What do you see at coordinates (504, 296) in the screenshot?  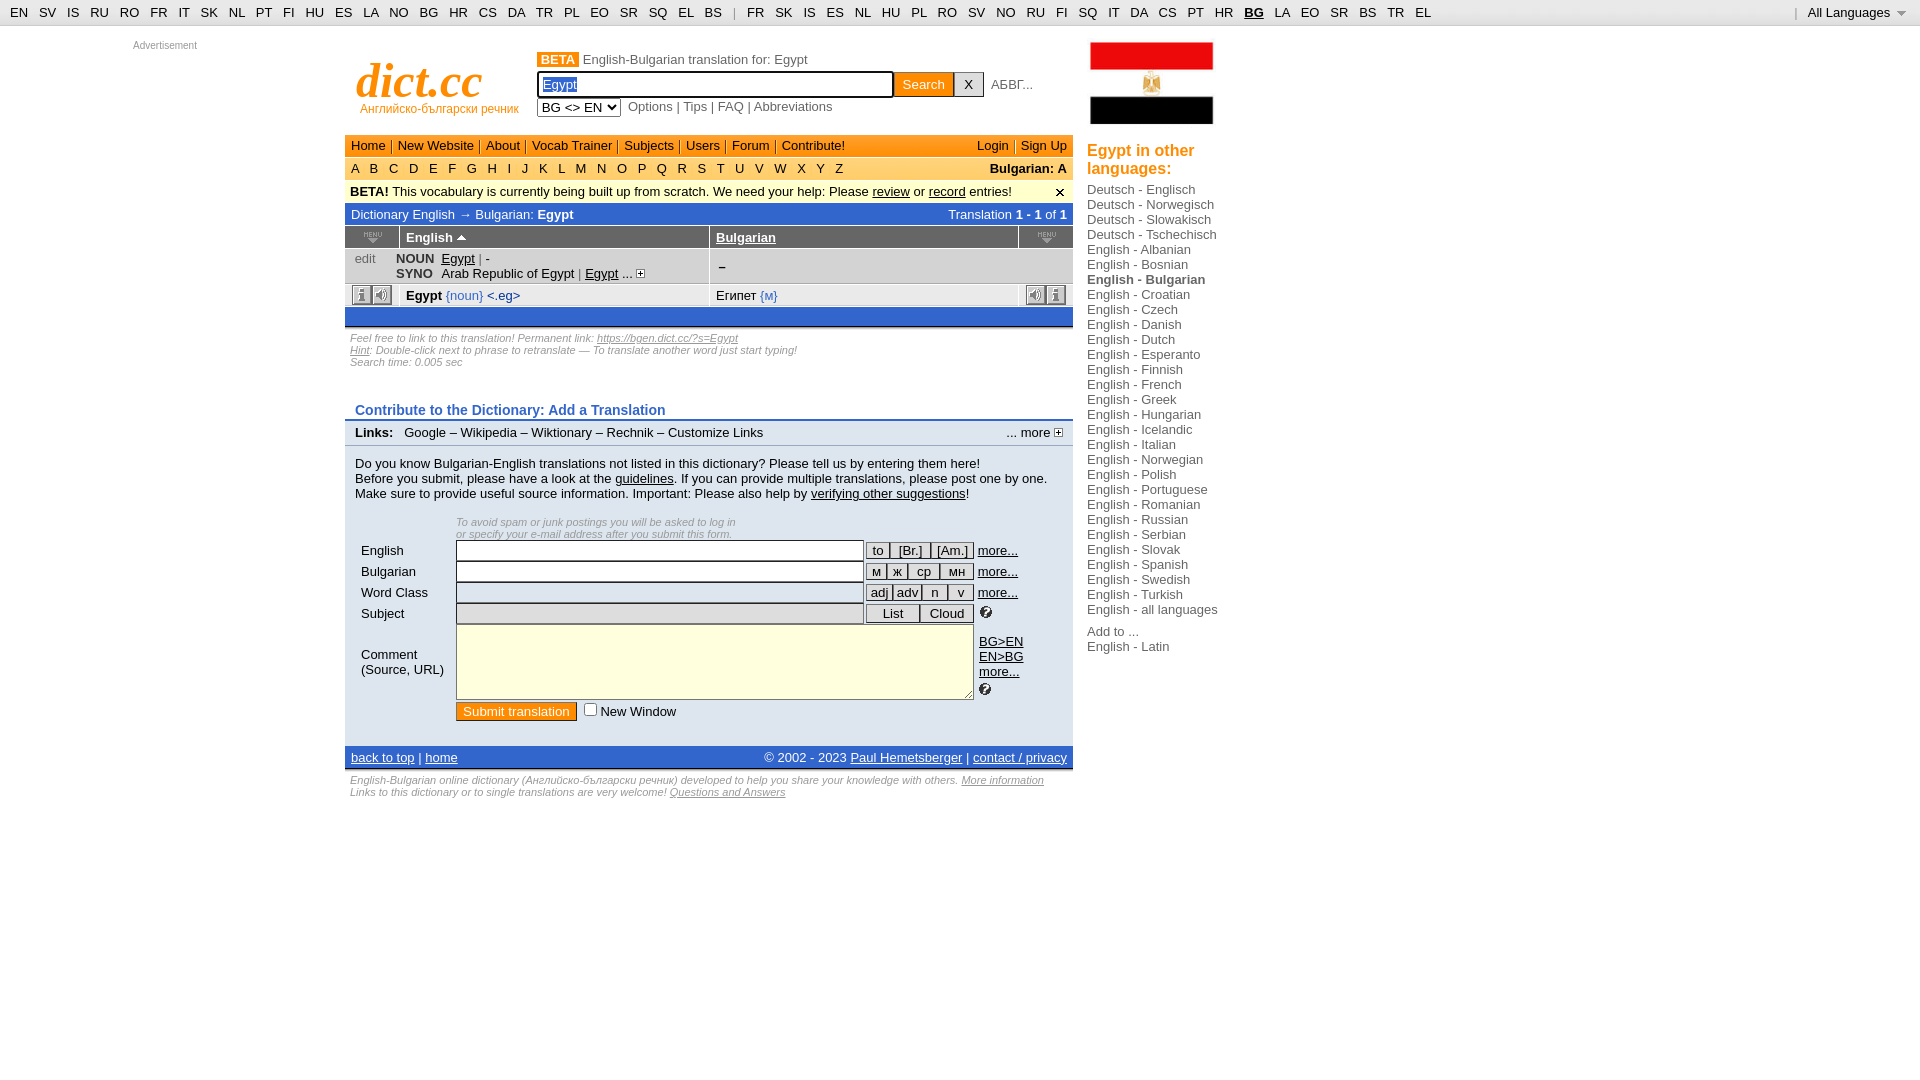 I see `<.eg>` at bounding box center [504, 296].